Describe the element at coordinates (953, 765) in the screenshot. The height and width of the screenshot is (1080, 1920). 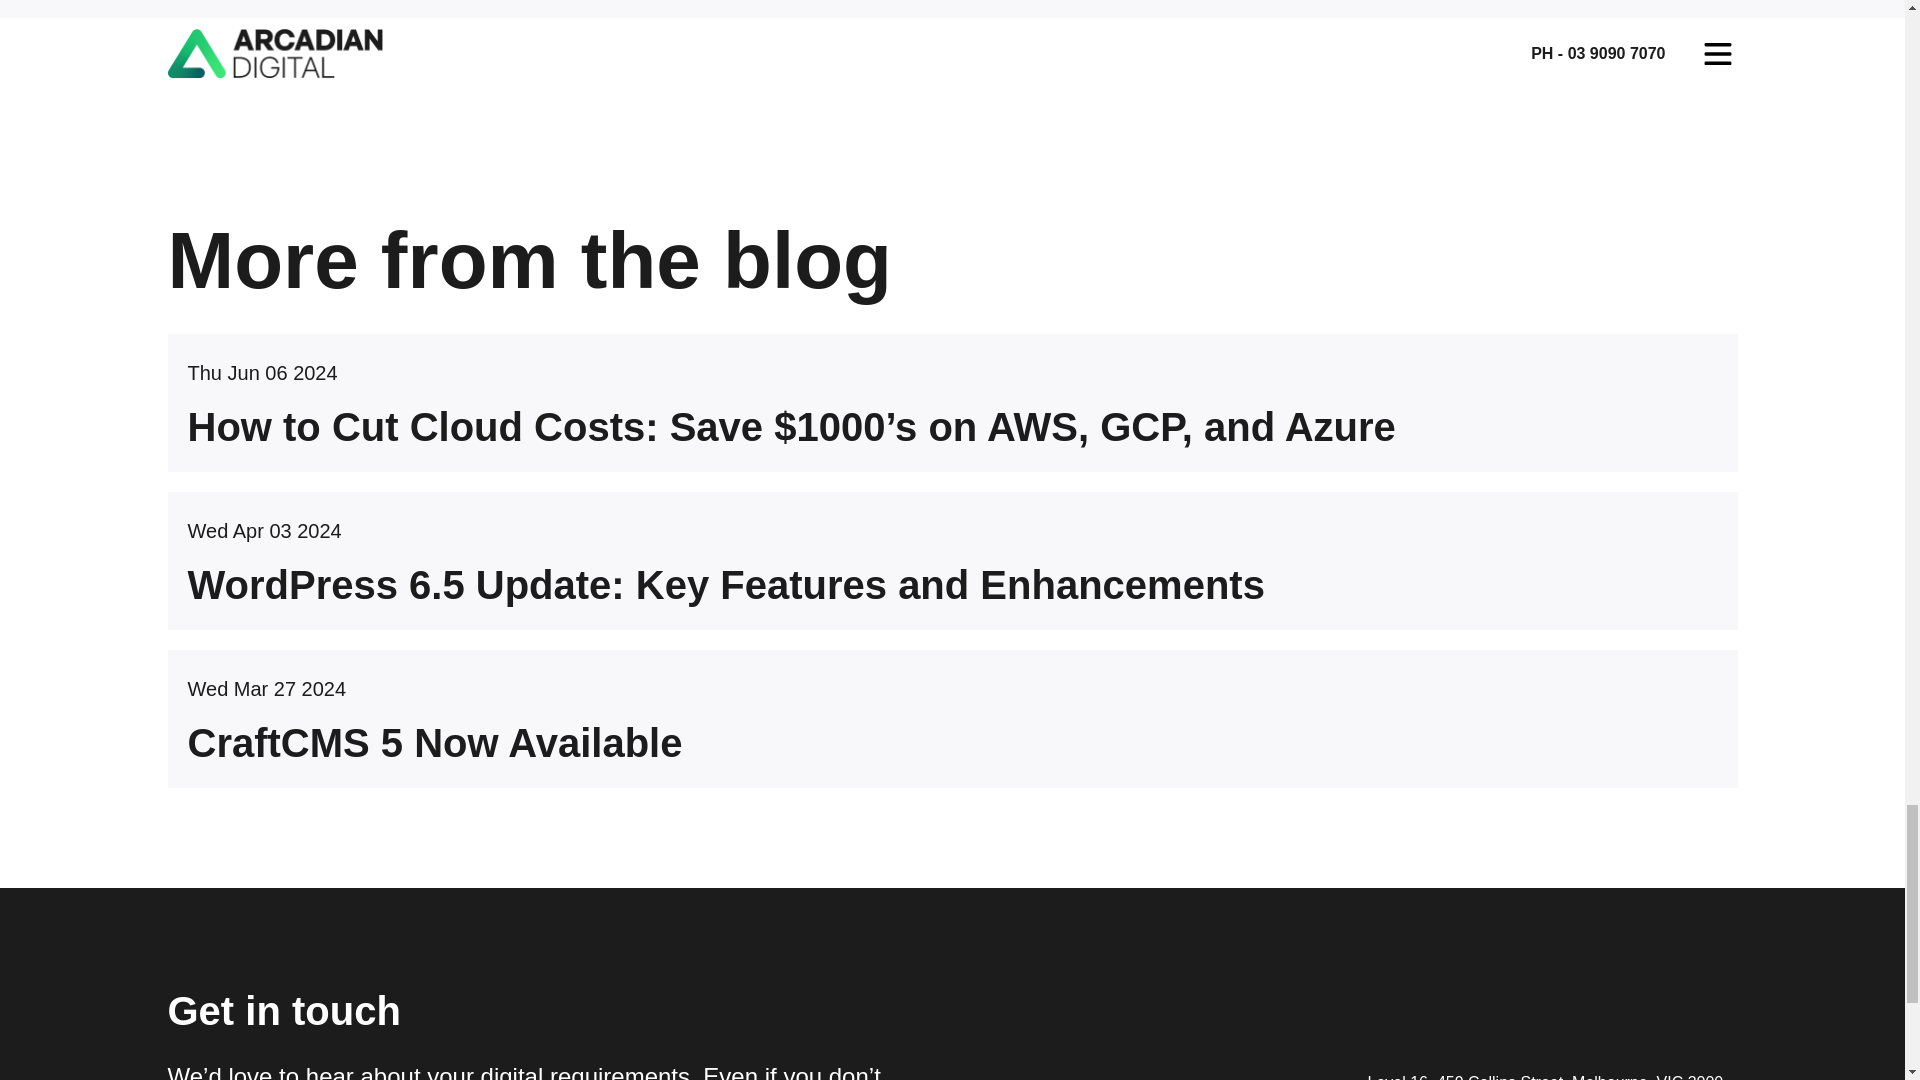
I see `CraftCMS 5 Now Available` at that location.